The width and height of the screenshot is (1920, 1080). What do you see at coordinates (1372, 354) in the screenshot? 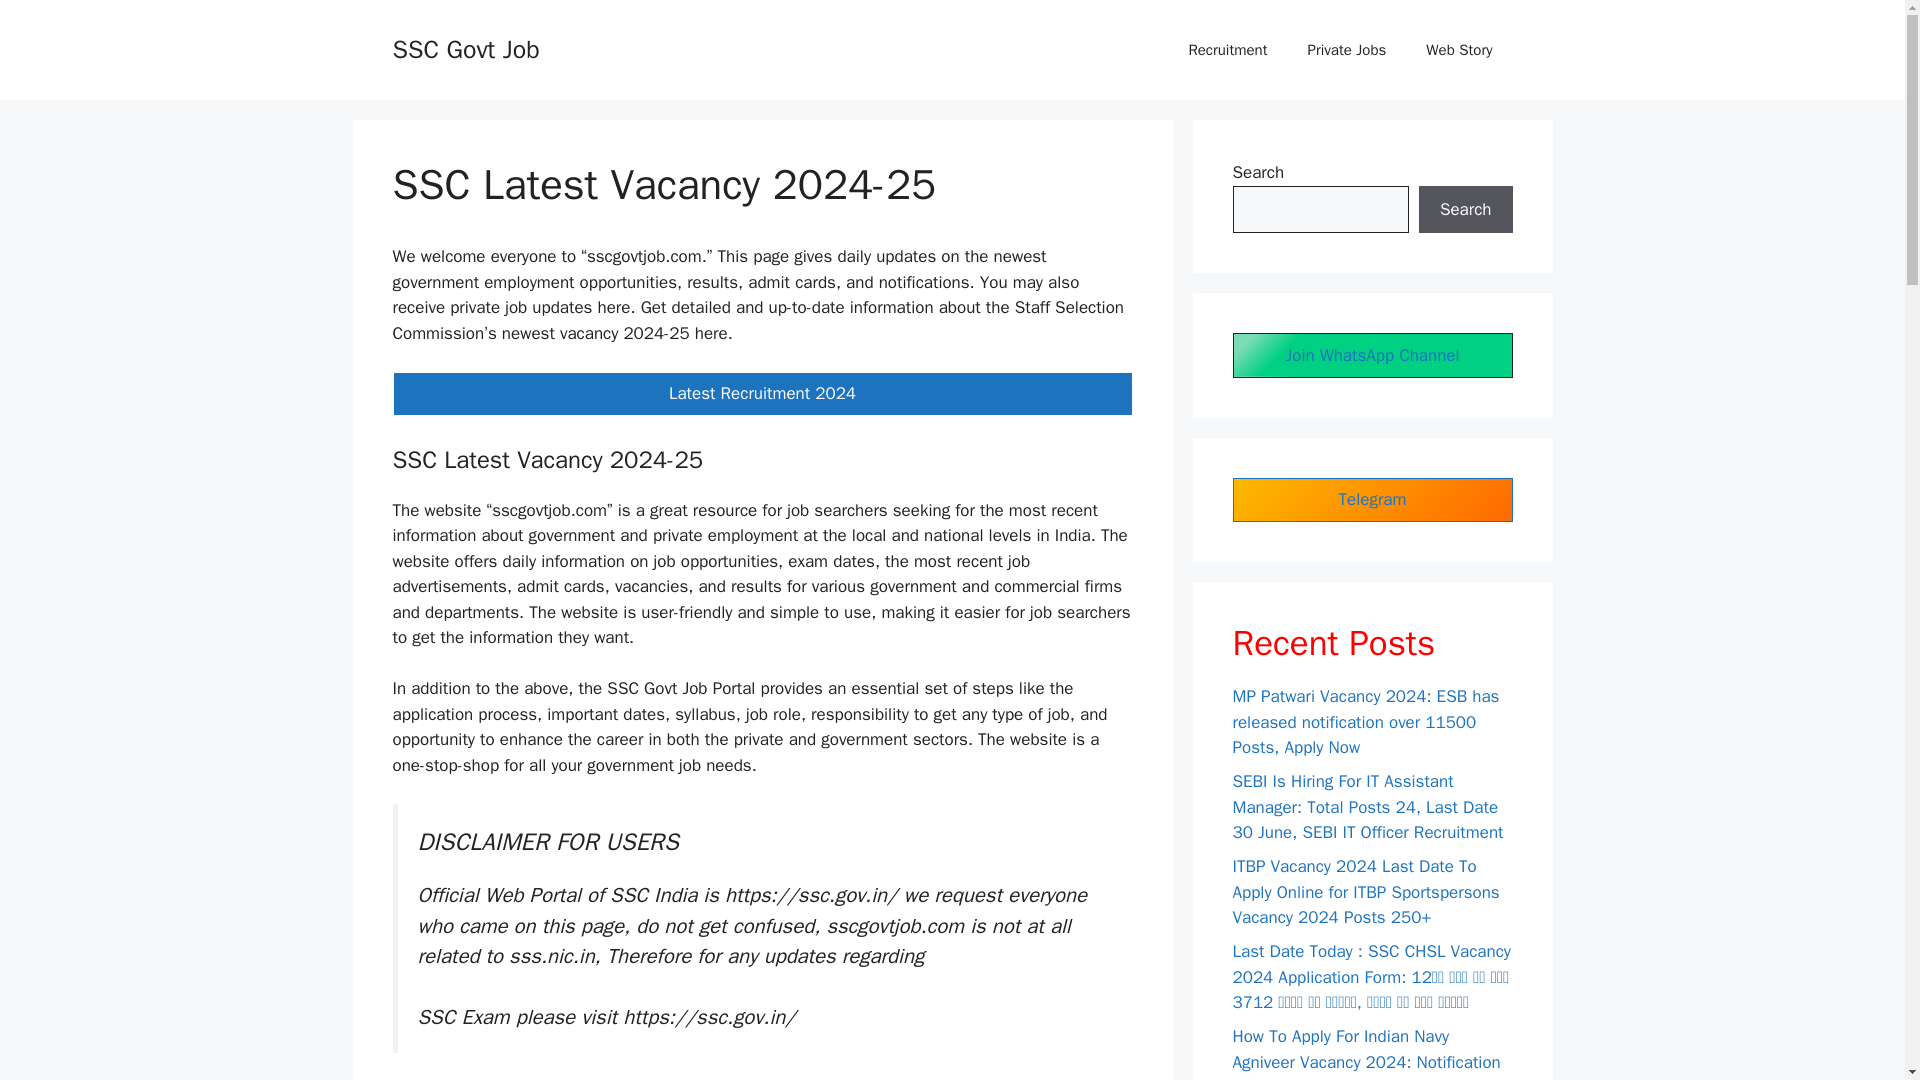
I see `Join WhatsApp Channel` at bounding box center [1372, 354].